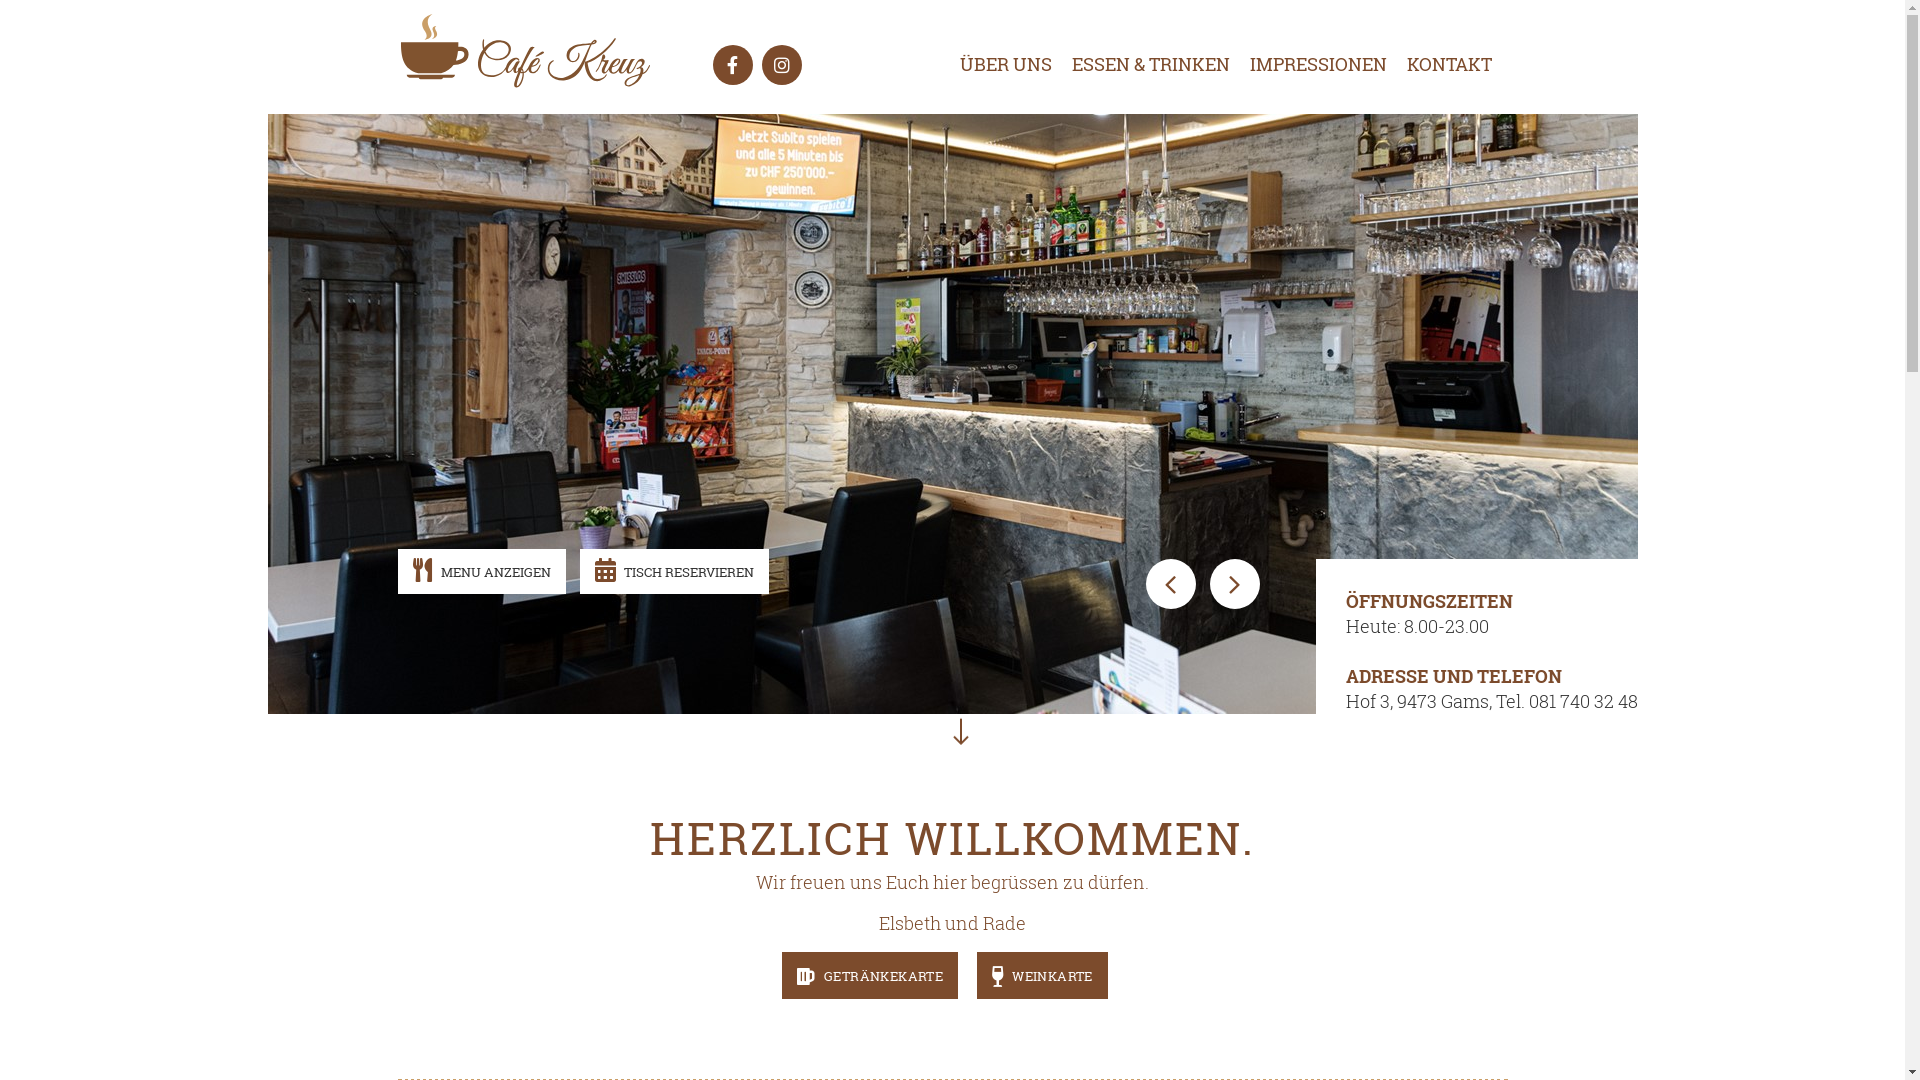 This screenshot has width=1920, height=1080. I want to click on WEINKARTE, so click(1042, 976).